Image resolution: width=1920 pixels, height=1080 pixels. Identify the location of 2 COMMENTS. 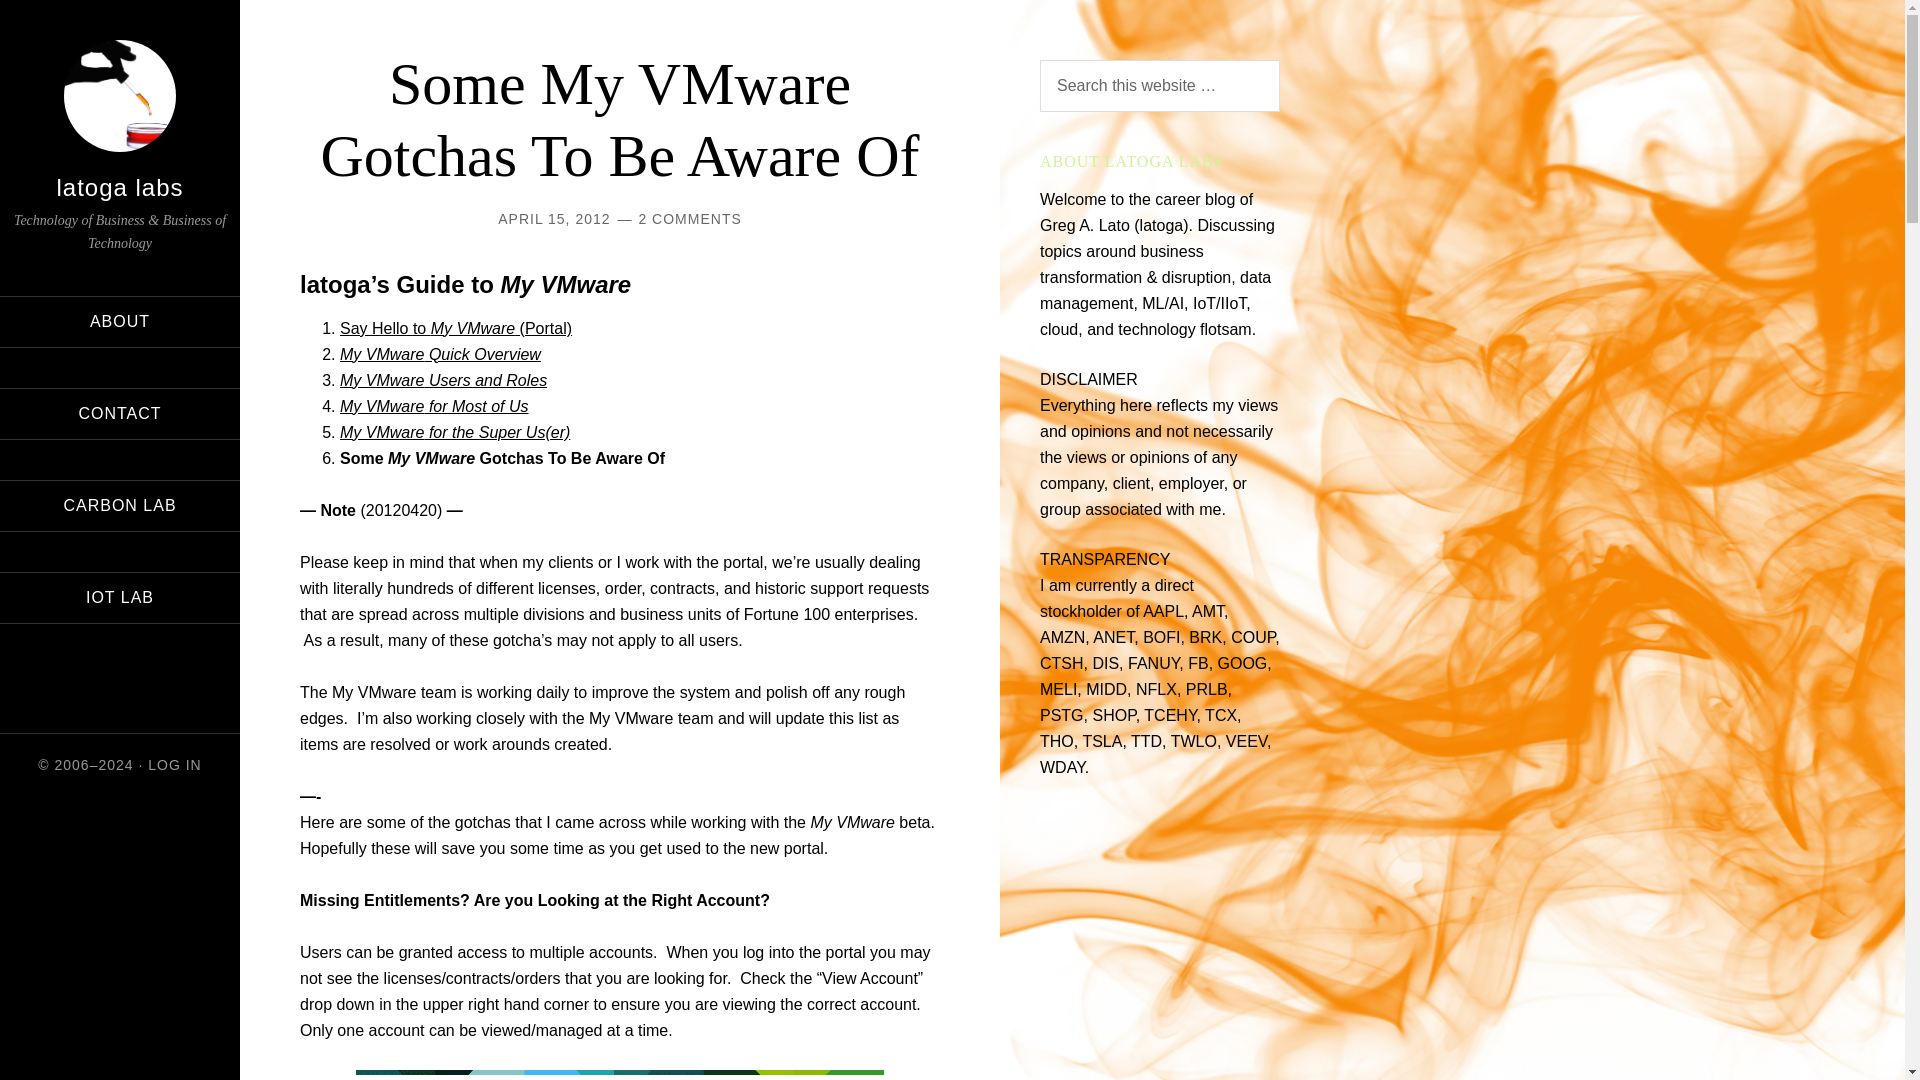
(689, 218).